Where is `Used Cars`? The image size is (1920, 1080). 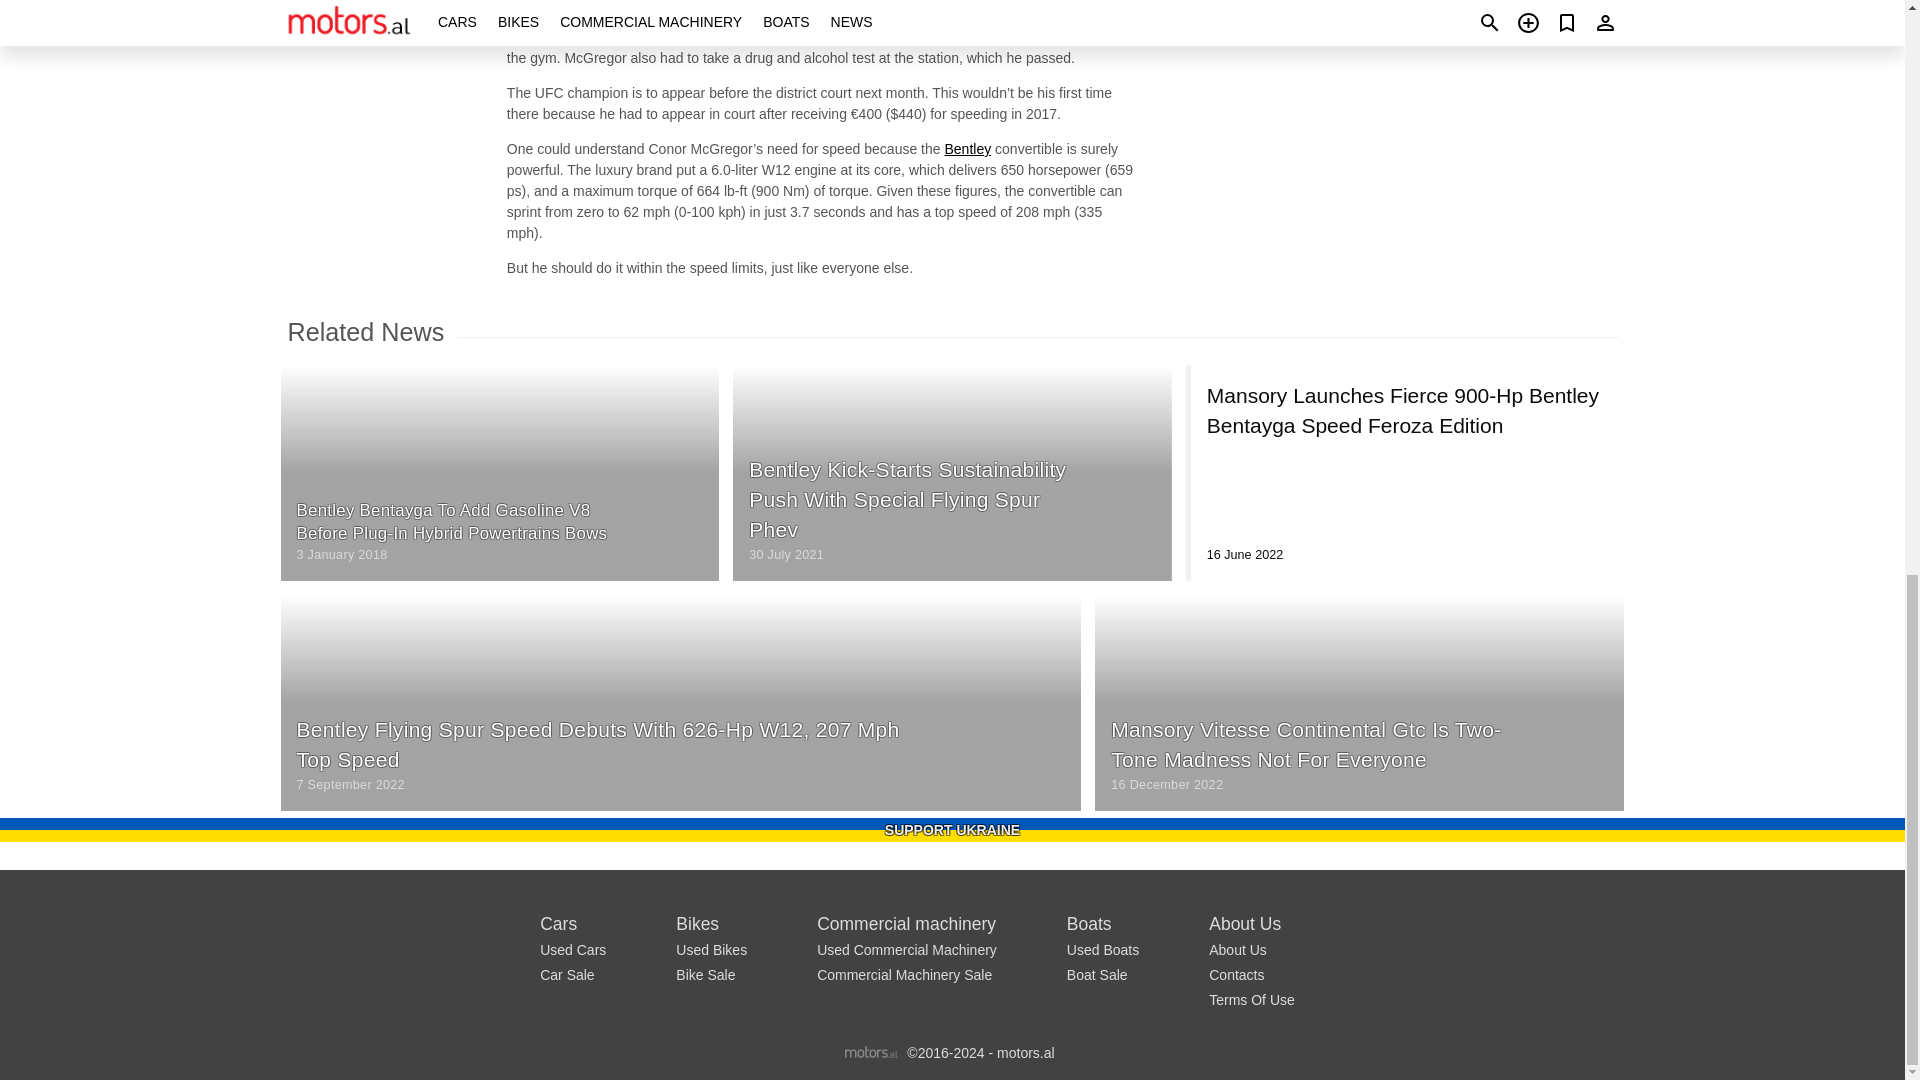
Used Cars is located at coordinates (572, 949).